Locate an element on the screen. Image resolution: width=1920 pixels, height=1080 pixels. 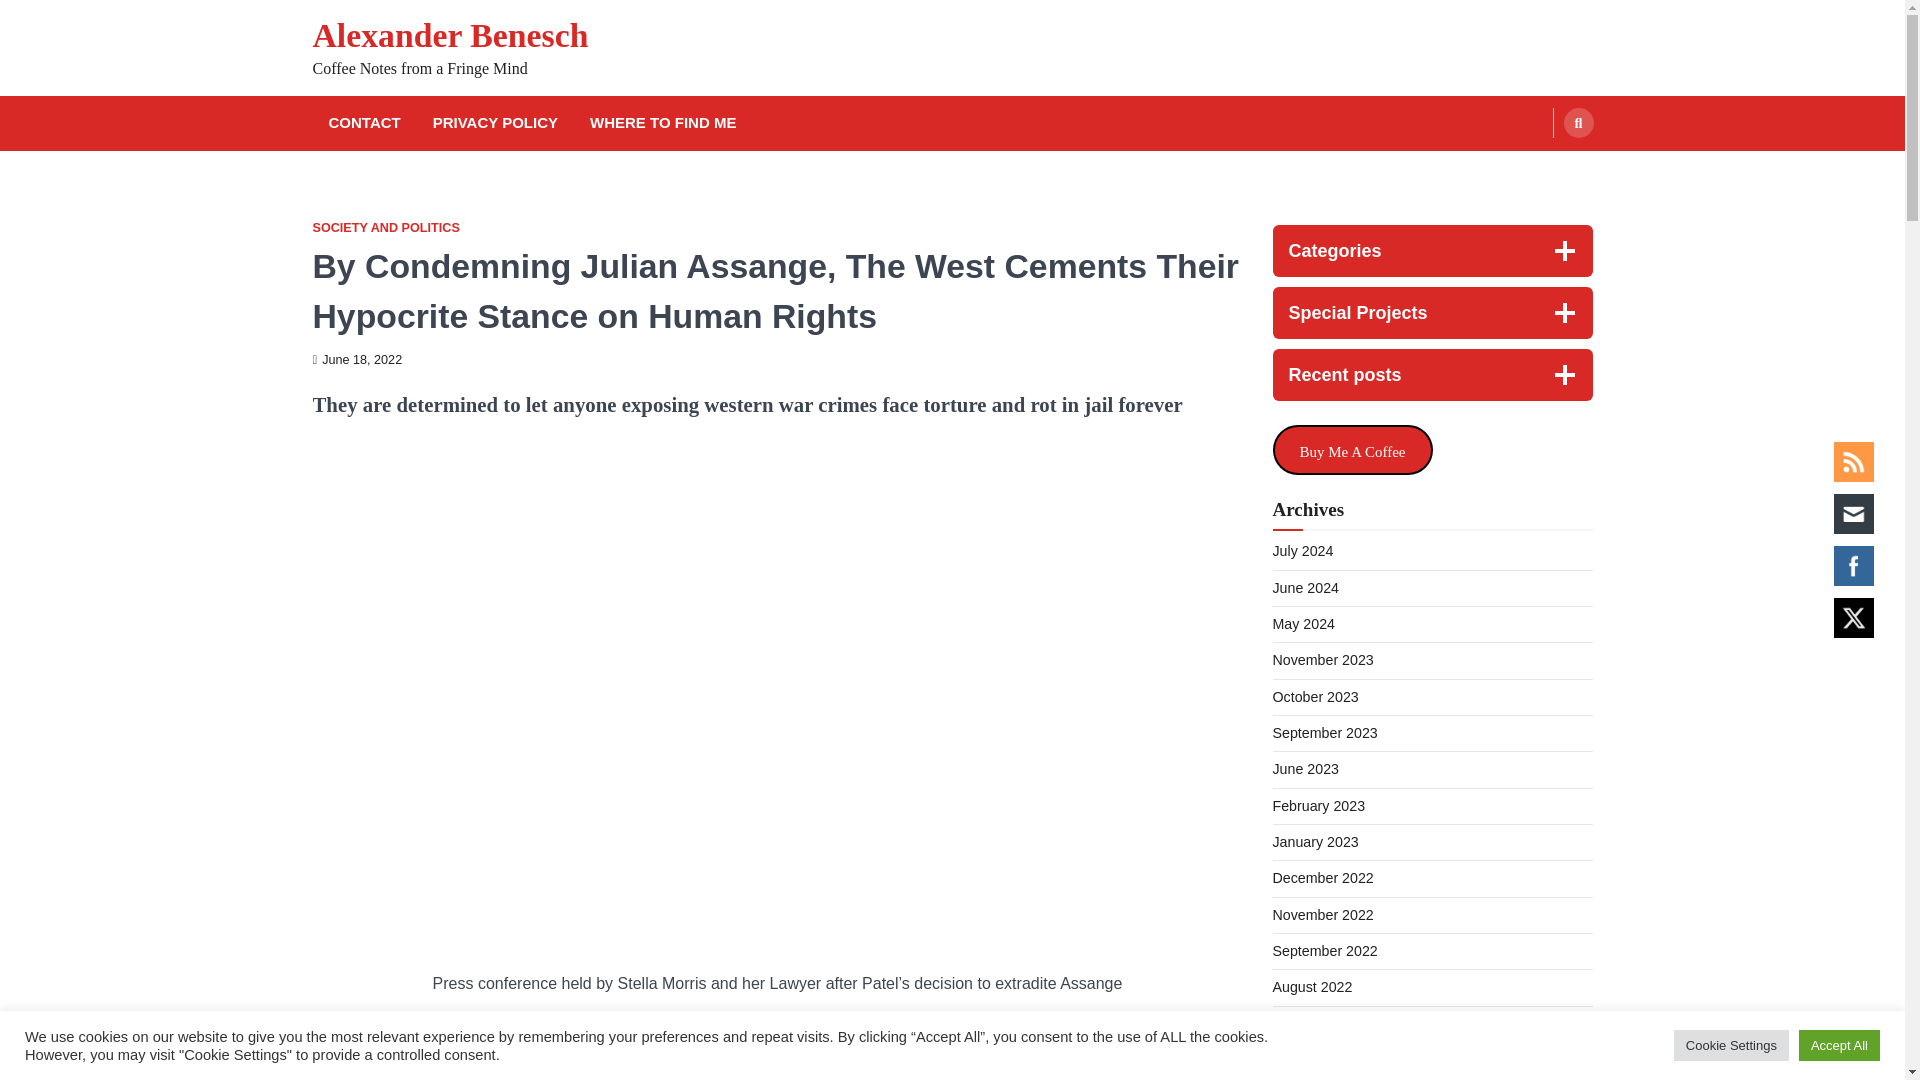
Search is located at coordinates (1578, 123).